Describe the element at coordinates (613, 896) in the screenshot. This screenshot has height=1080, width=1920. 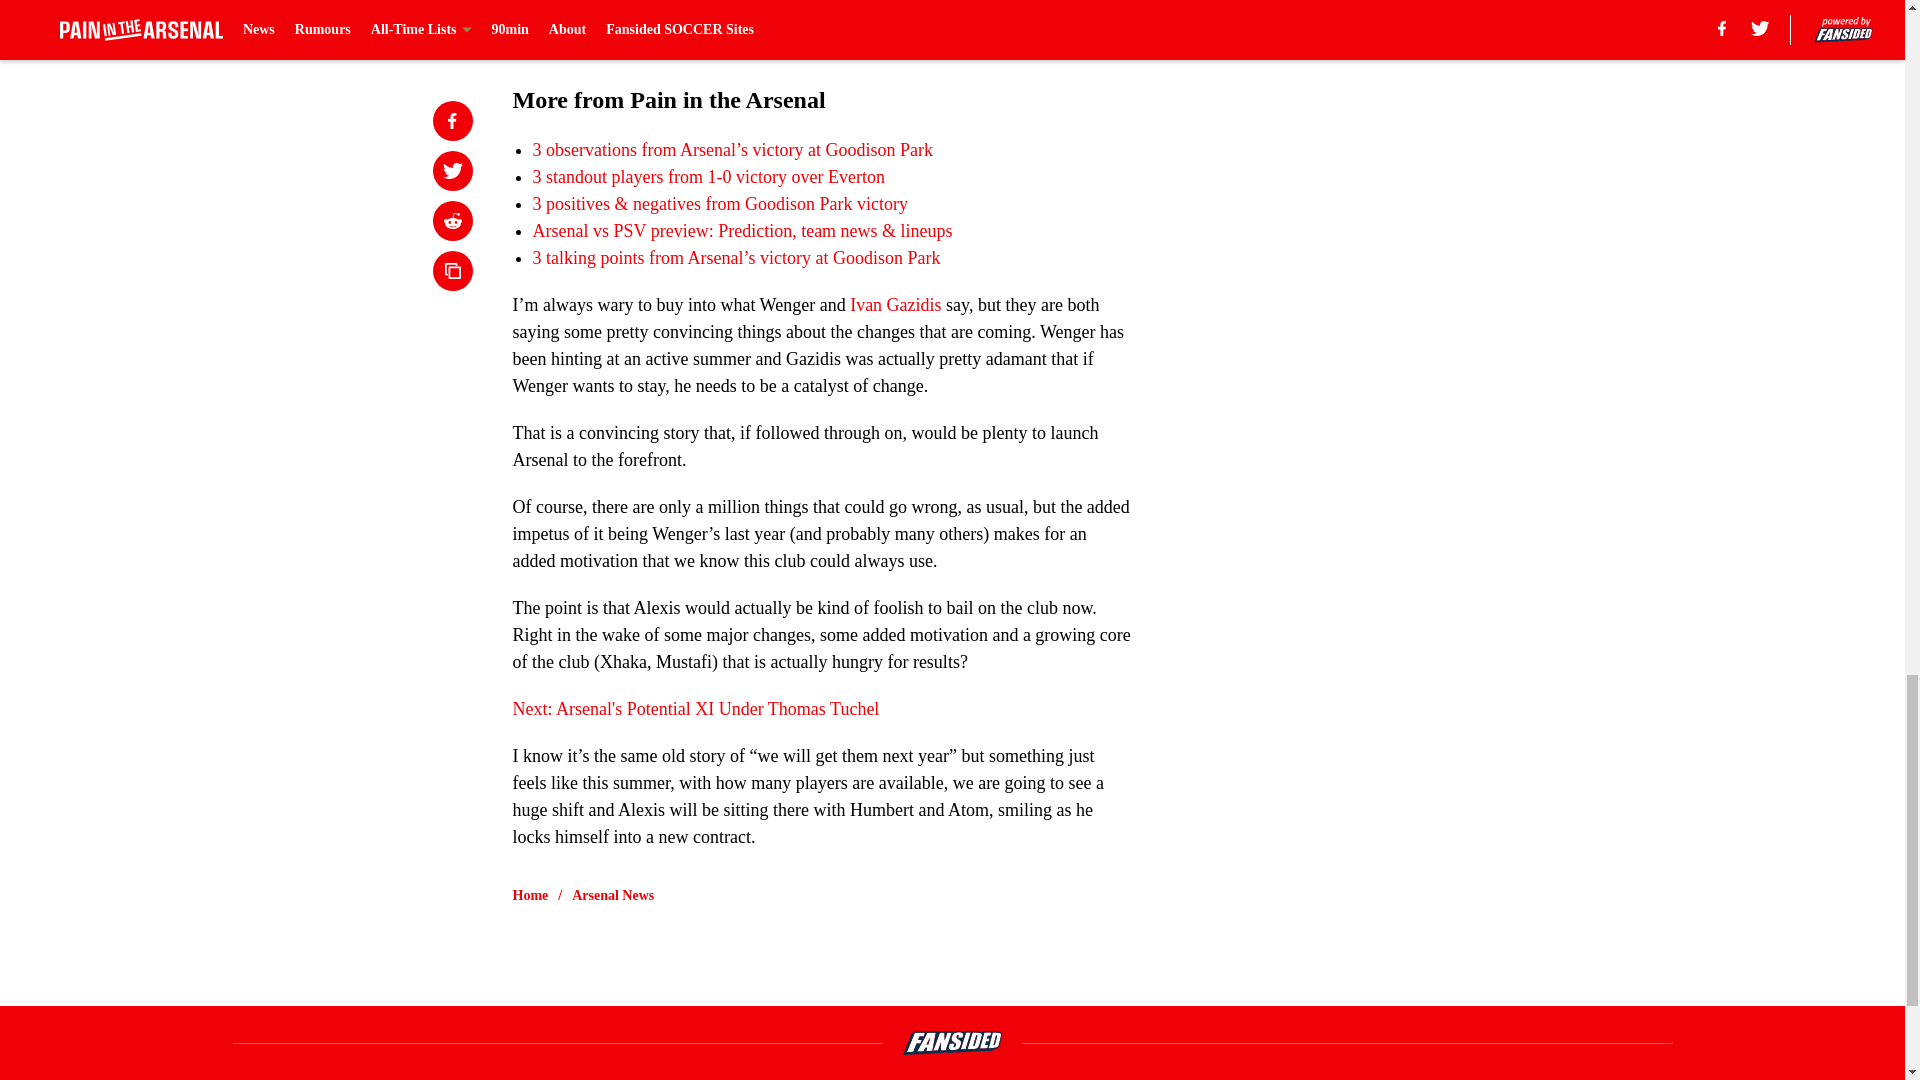
I see `Arsenal News` at that location.